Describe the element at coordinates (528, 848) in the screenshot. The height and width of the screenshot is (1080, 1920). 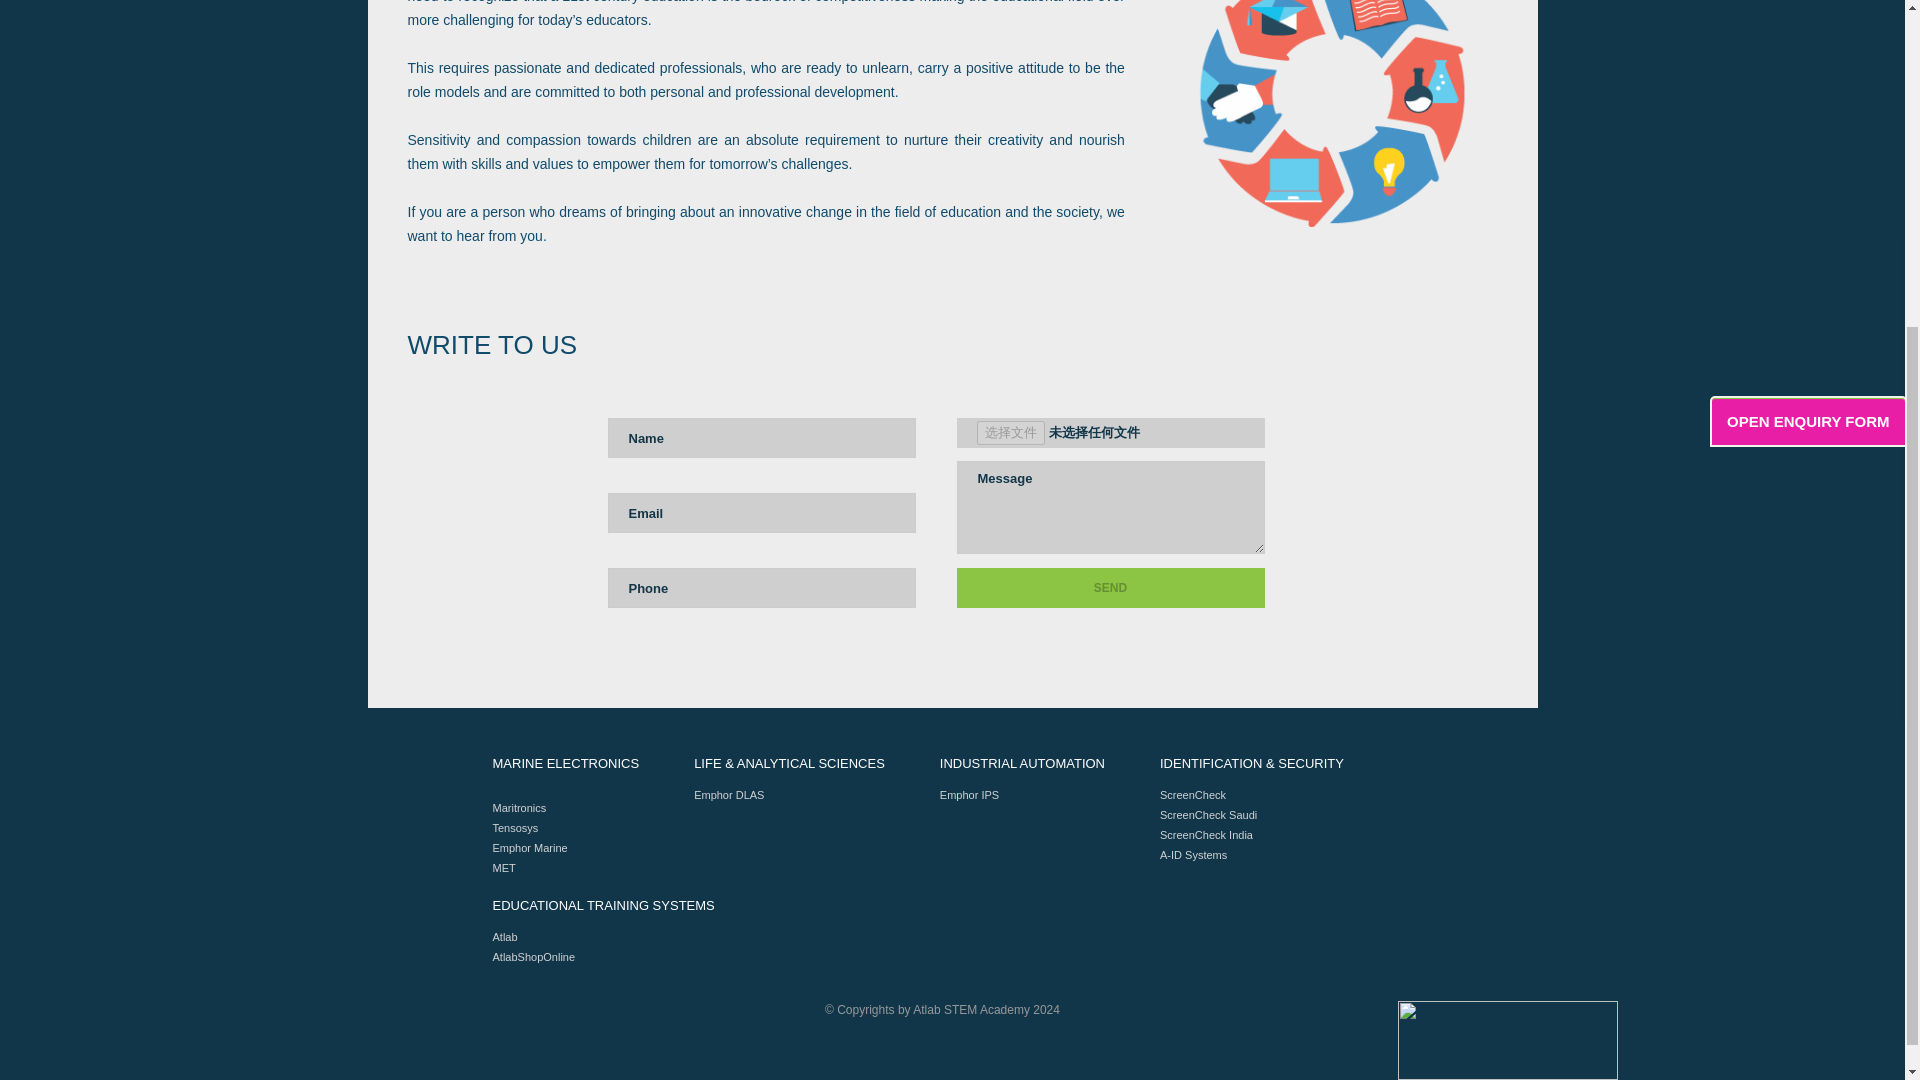
I see `Emphor Marine` at that location.